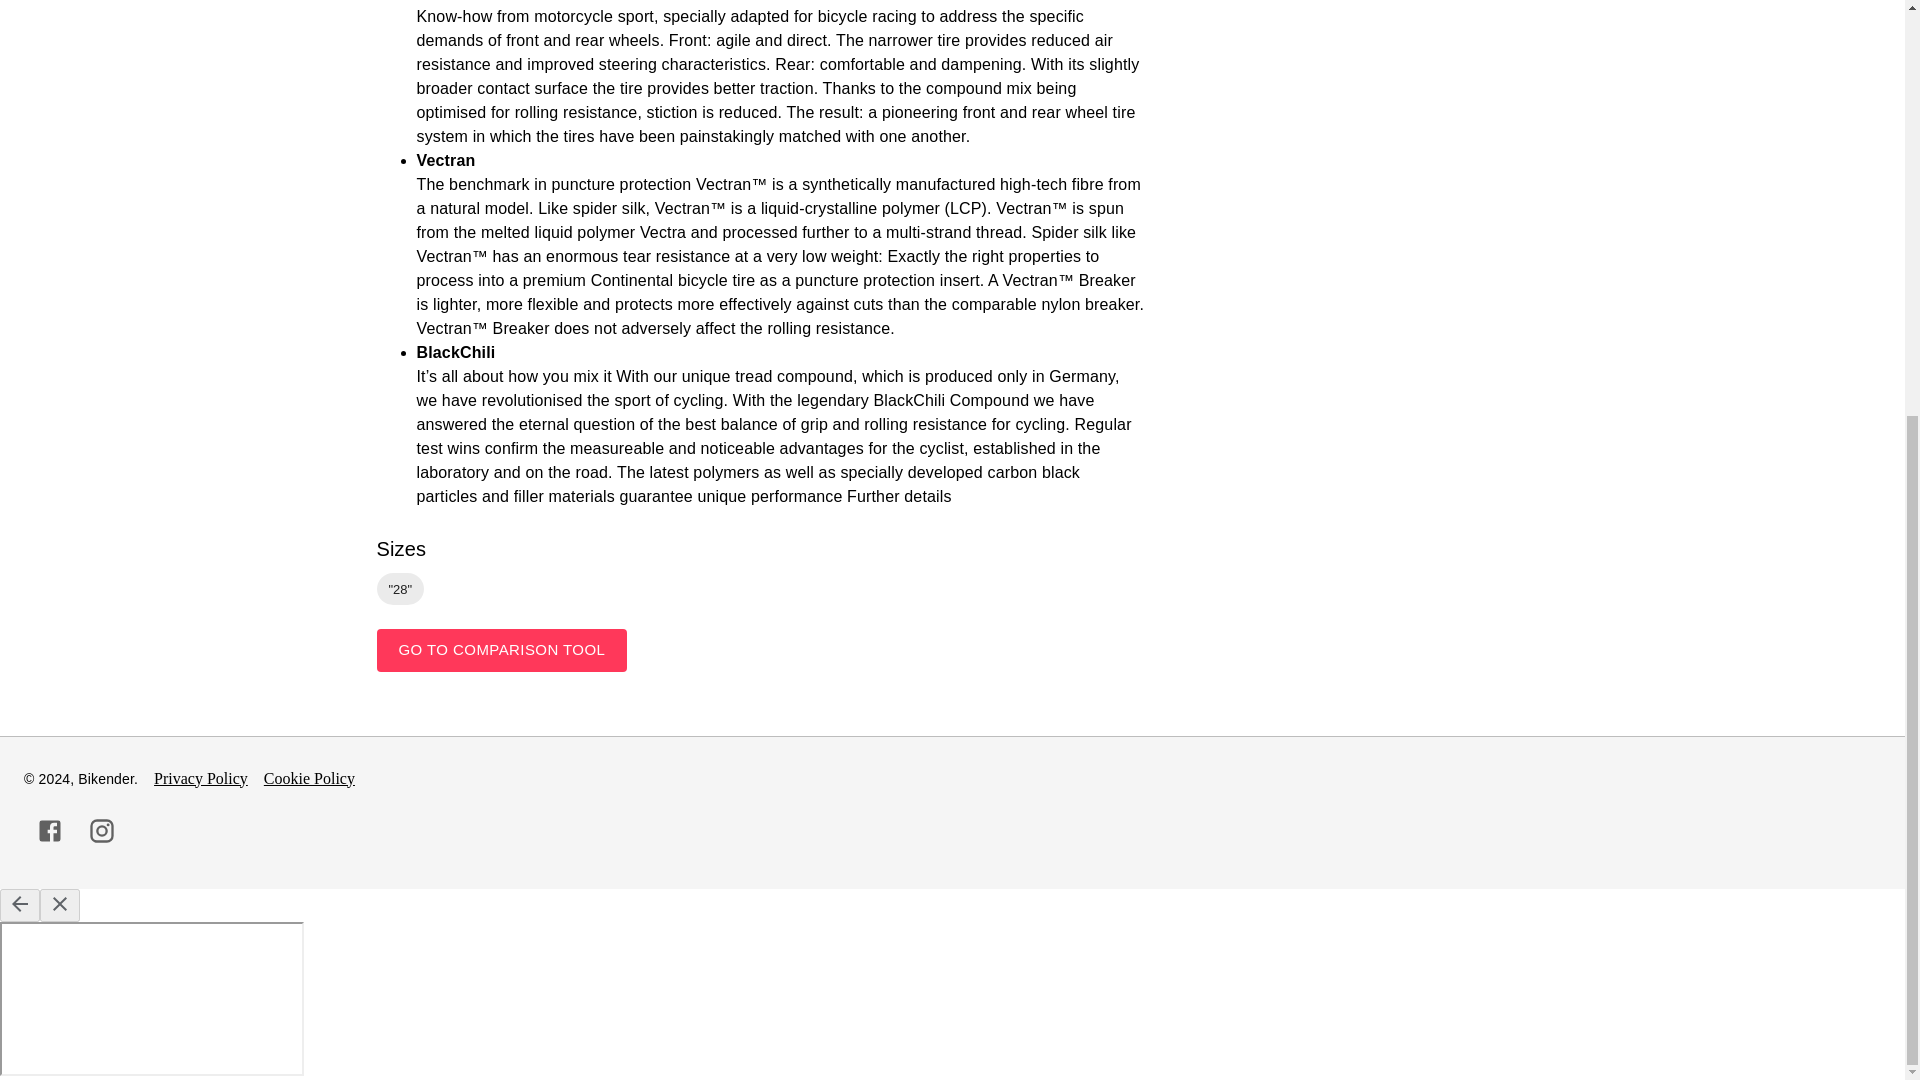 The image size is (1920, 1080). What do you see at coordinates (502, 649) in the screenshot?
I see `GO TO COMPARISON TOOL` at bounding box center [502, 649].